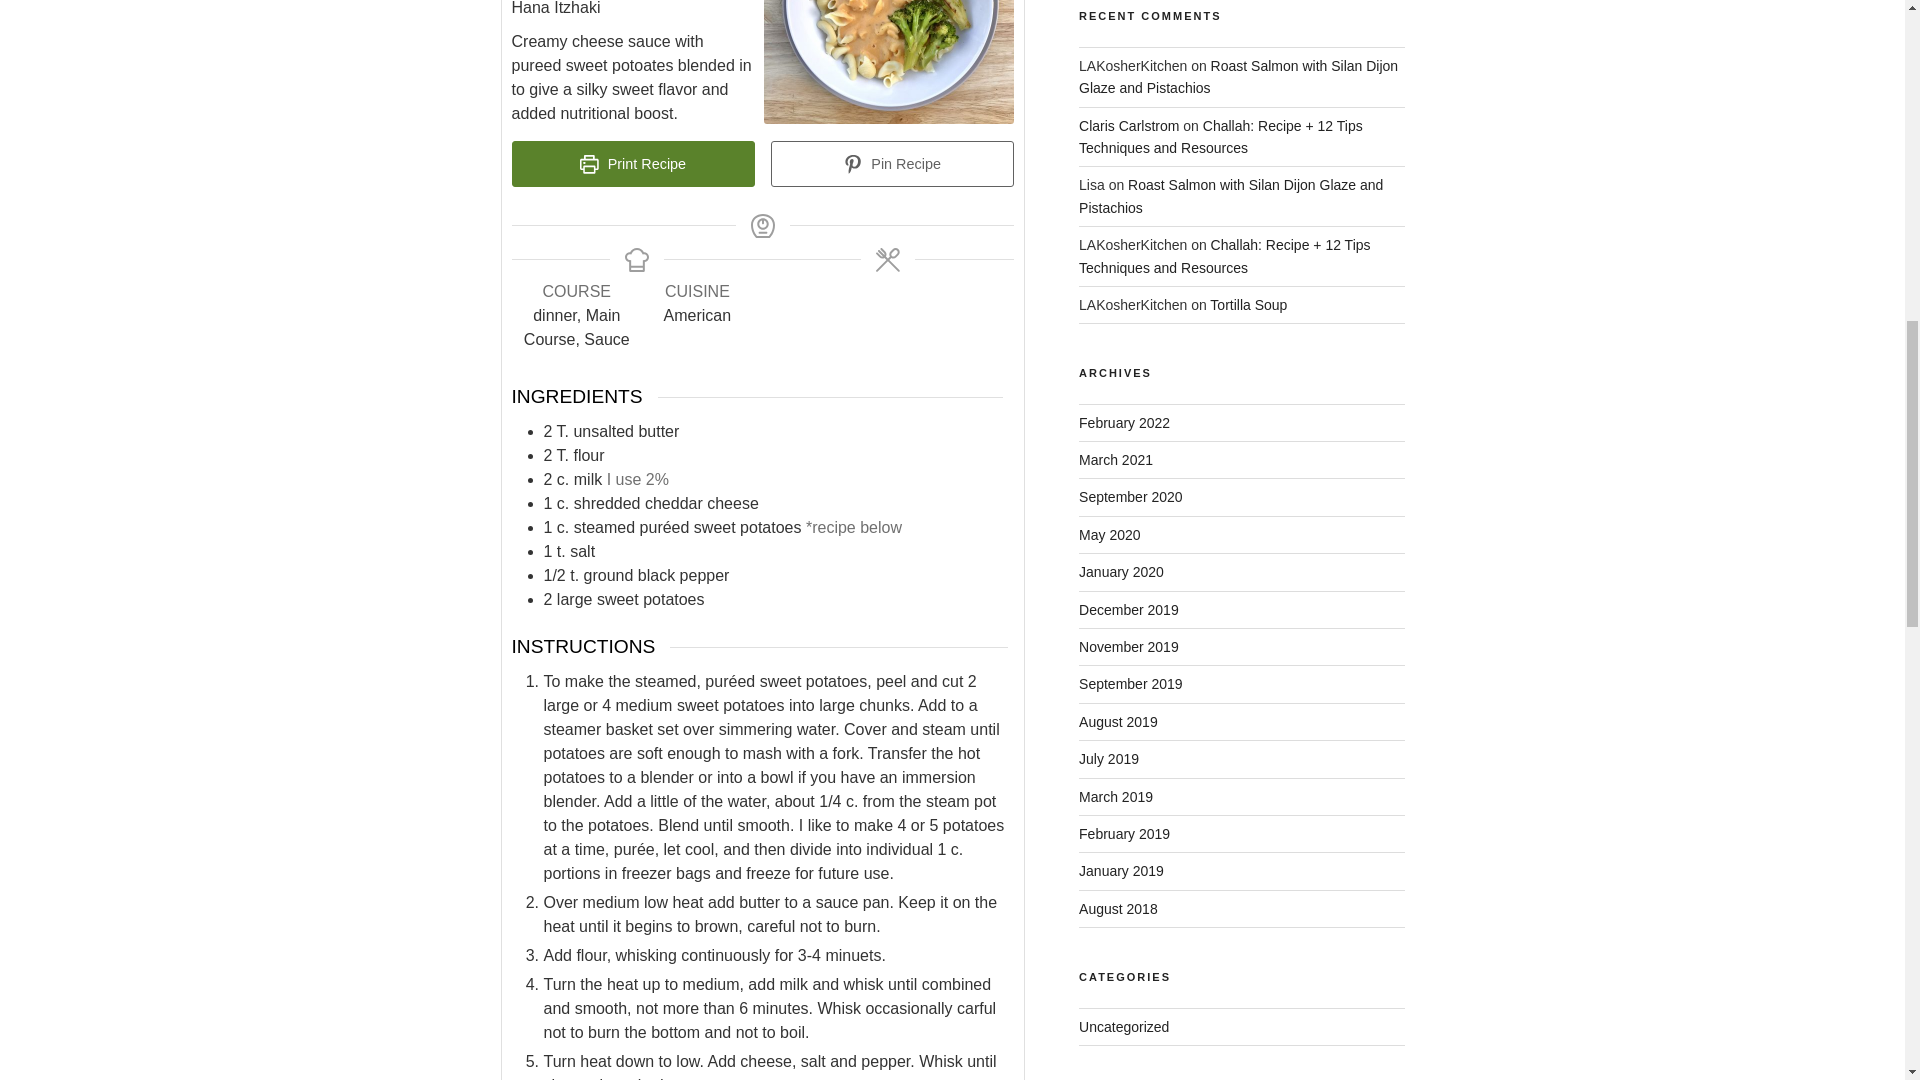  I want to click on December 2019, so click(1128, 609).